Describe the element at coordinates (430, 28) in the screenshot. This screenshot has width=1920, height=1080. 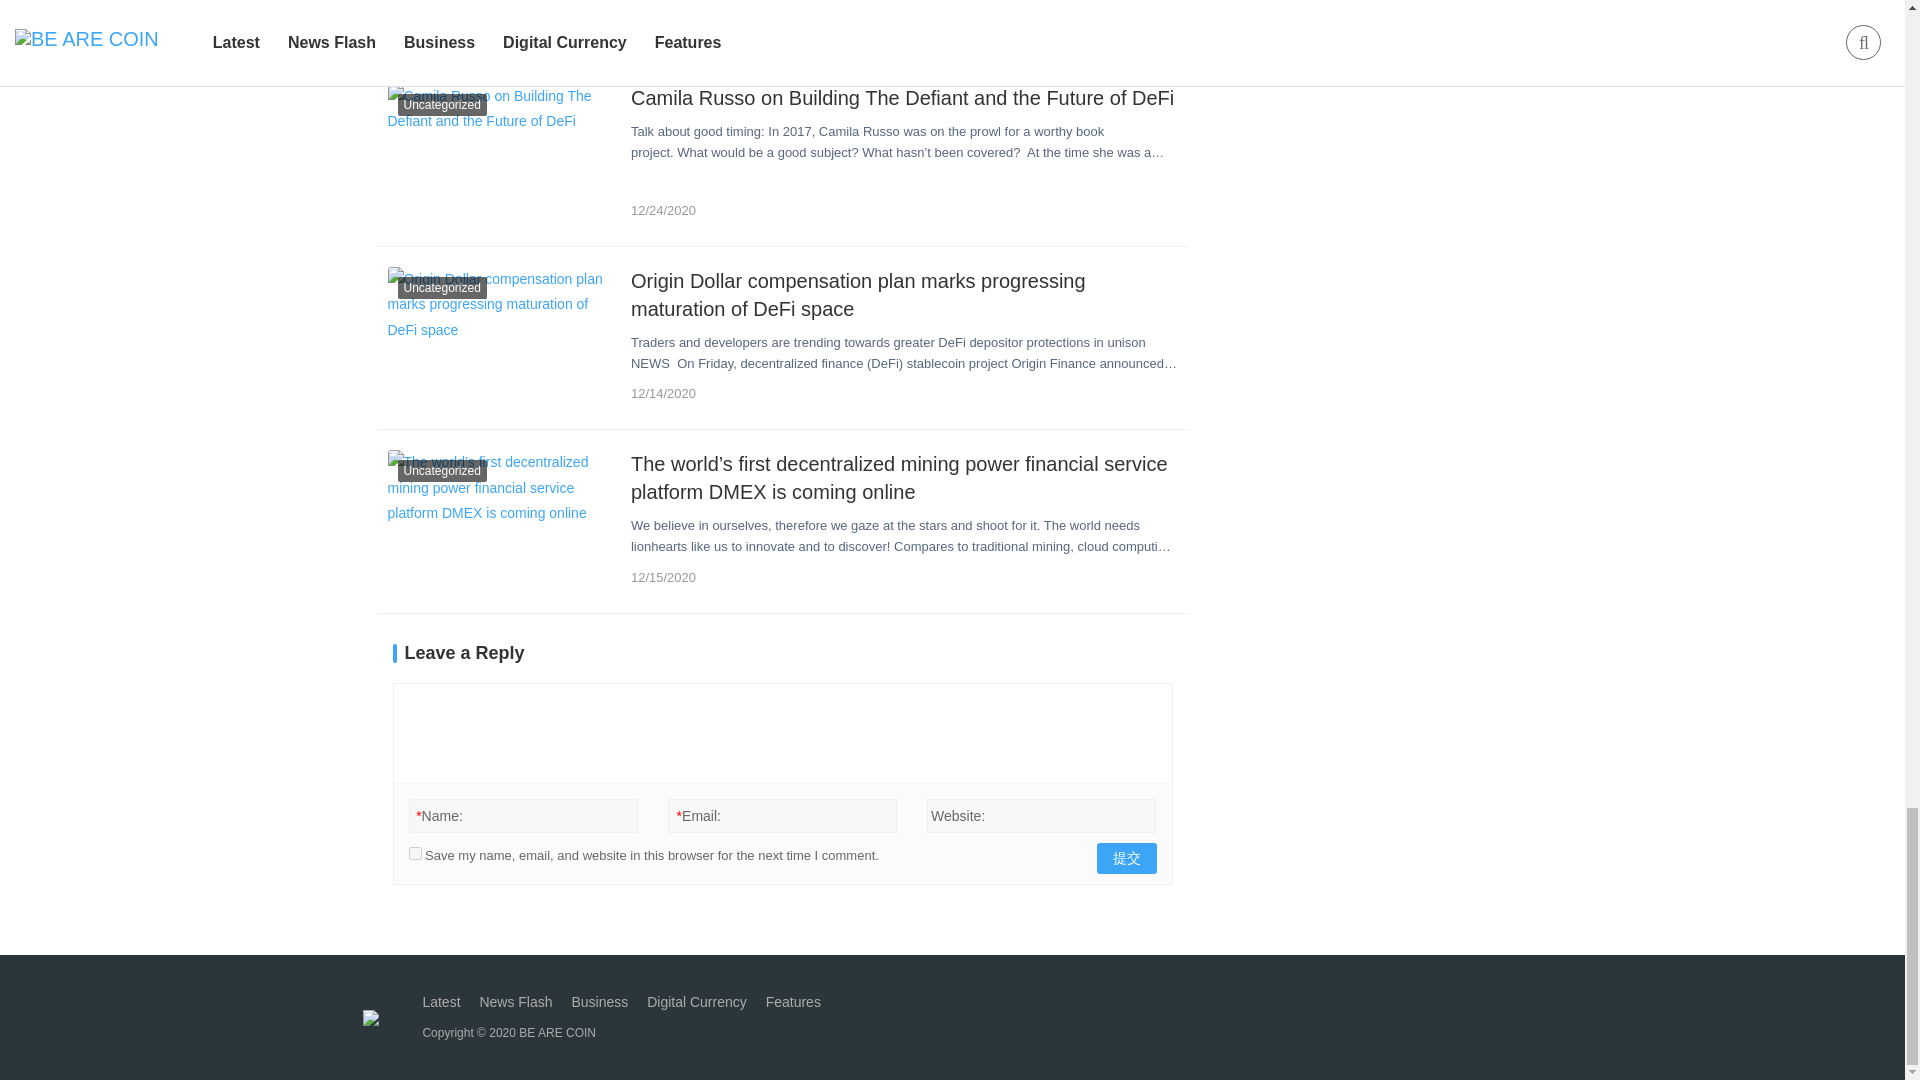
I see `Uncategorized` at that location.